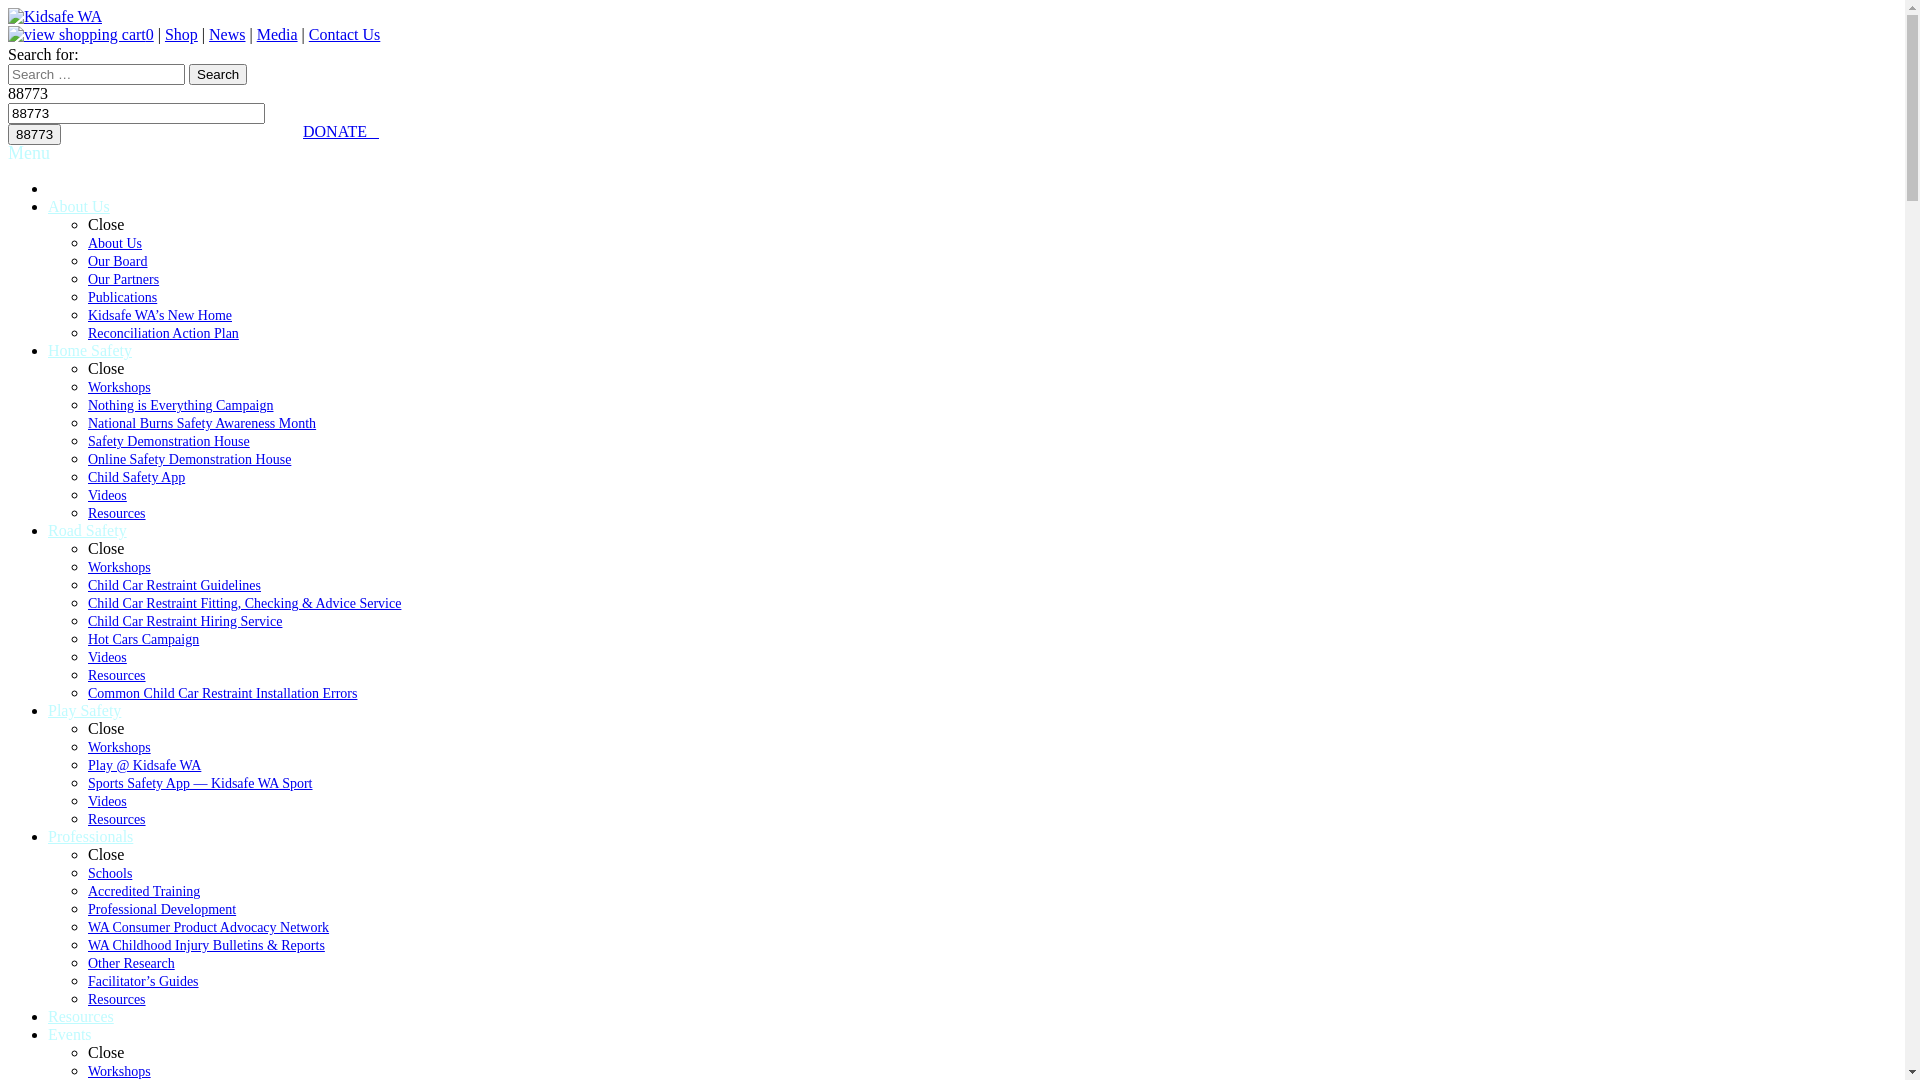  What do you see at coordinates (34, 134) in the screenshot?
I see `88773` at bounding box center [34, 134].